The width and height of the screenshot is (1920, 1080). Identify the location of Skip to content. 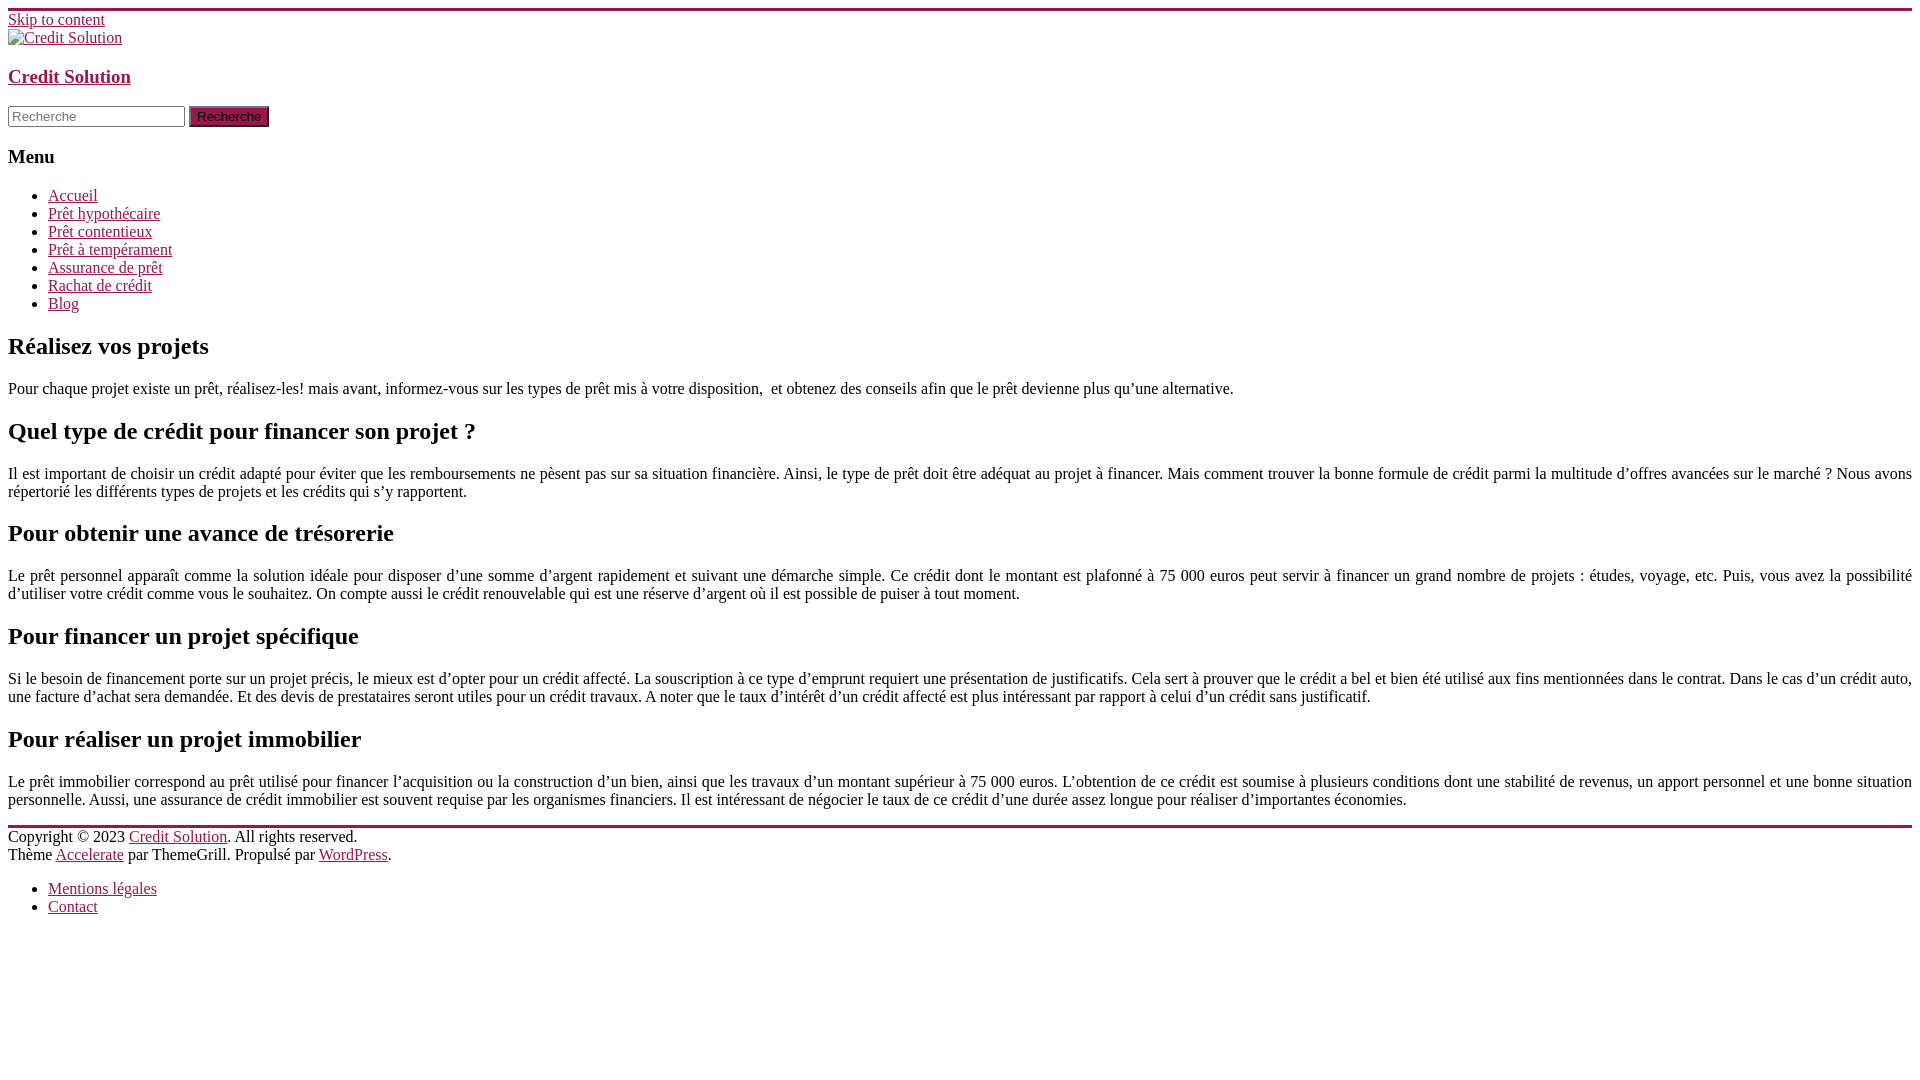
(56, 20).